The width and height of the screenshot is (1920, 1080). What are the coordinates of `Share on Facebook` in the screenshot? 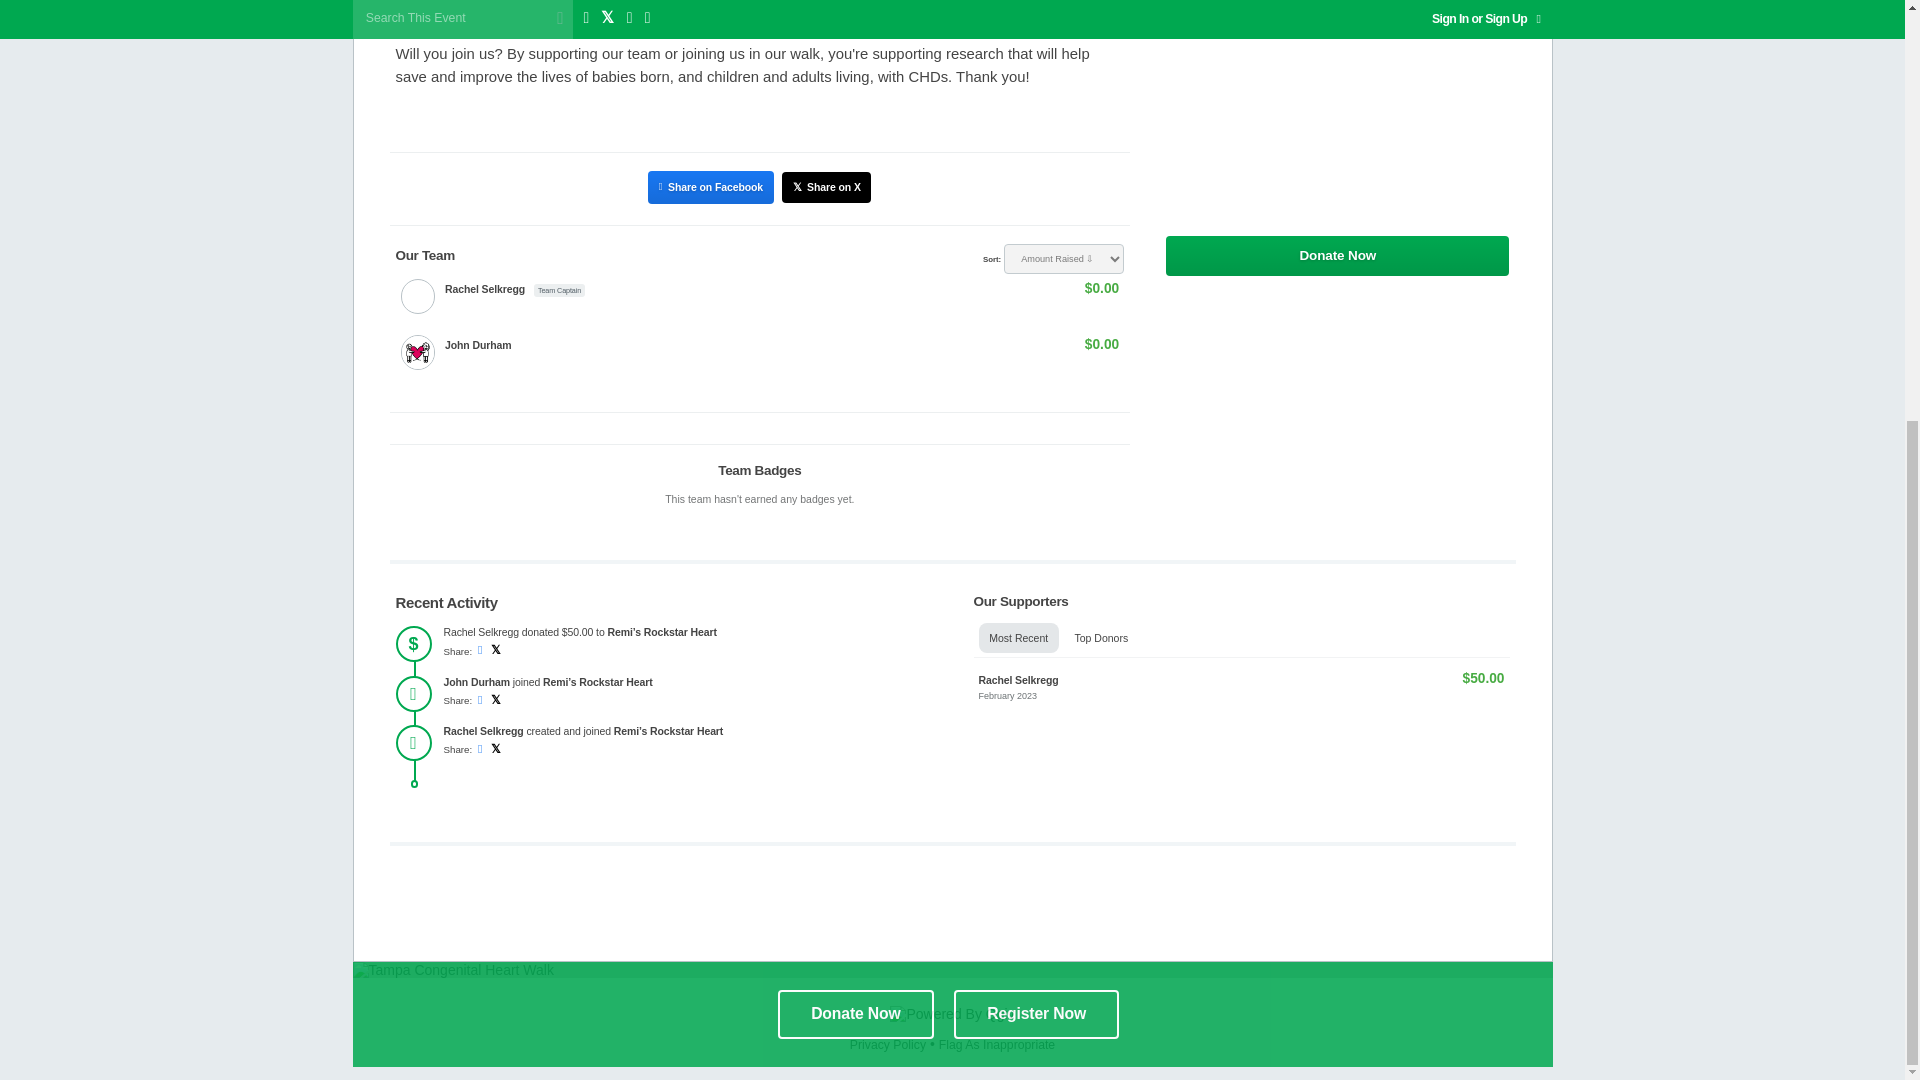 It's located at (710, 186).